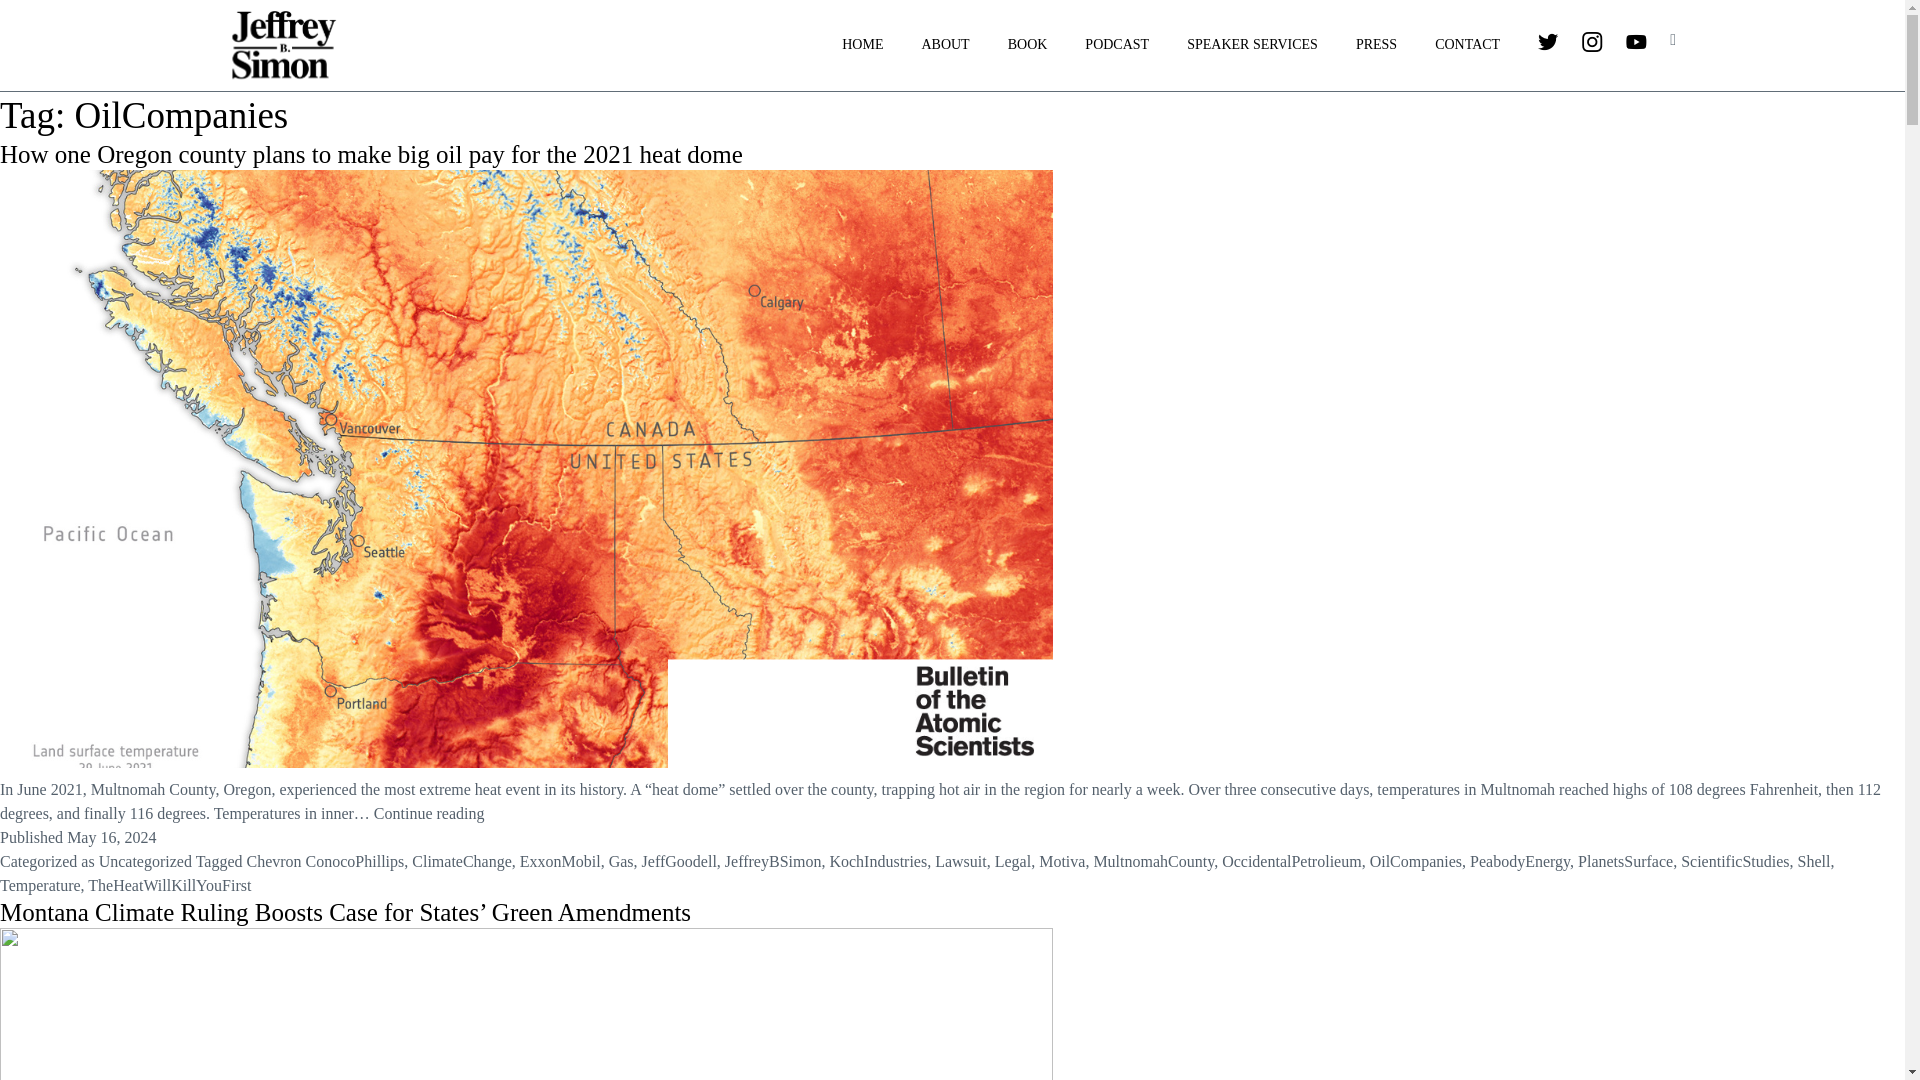 Image resolution: width=1920 pixels, height=1080 pixels. What do you see at coordinates (945, 45) in the screenshot?
I see `ABOUT` at bounding box center [945, 45].